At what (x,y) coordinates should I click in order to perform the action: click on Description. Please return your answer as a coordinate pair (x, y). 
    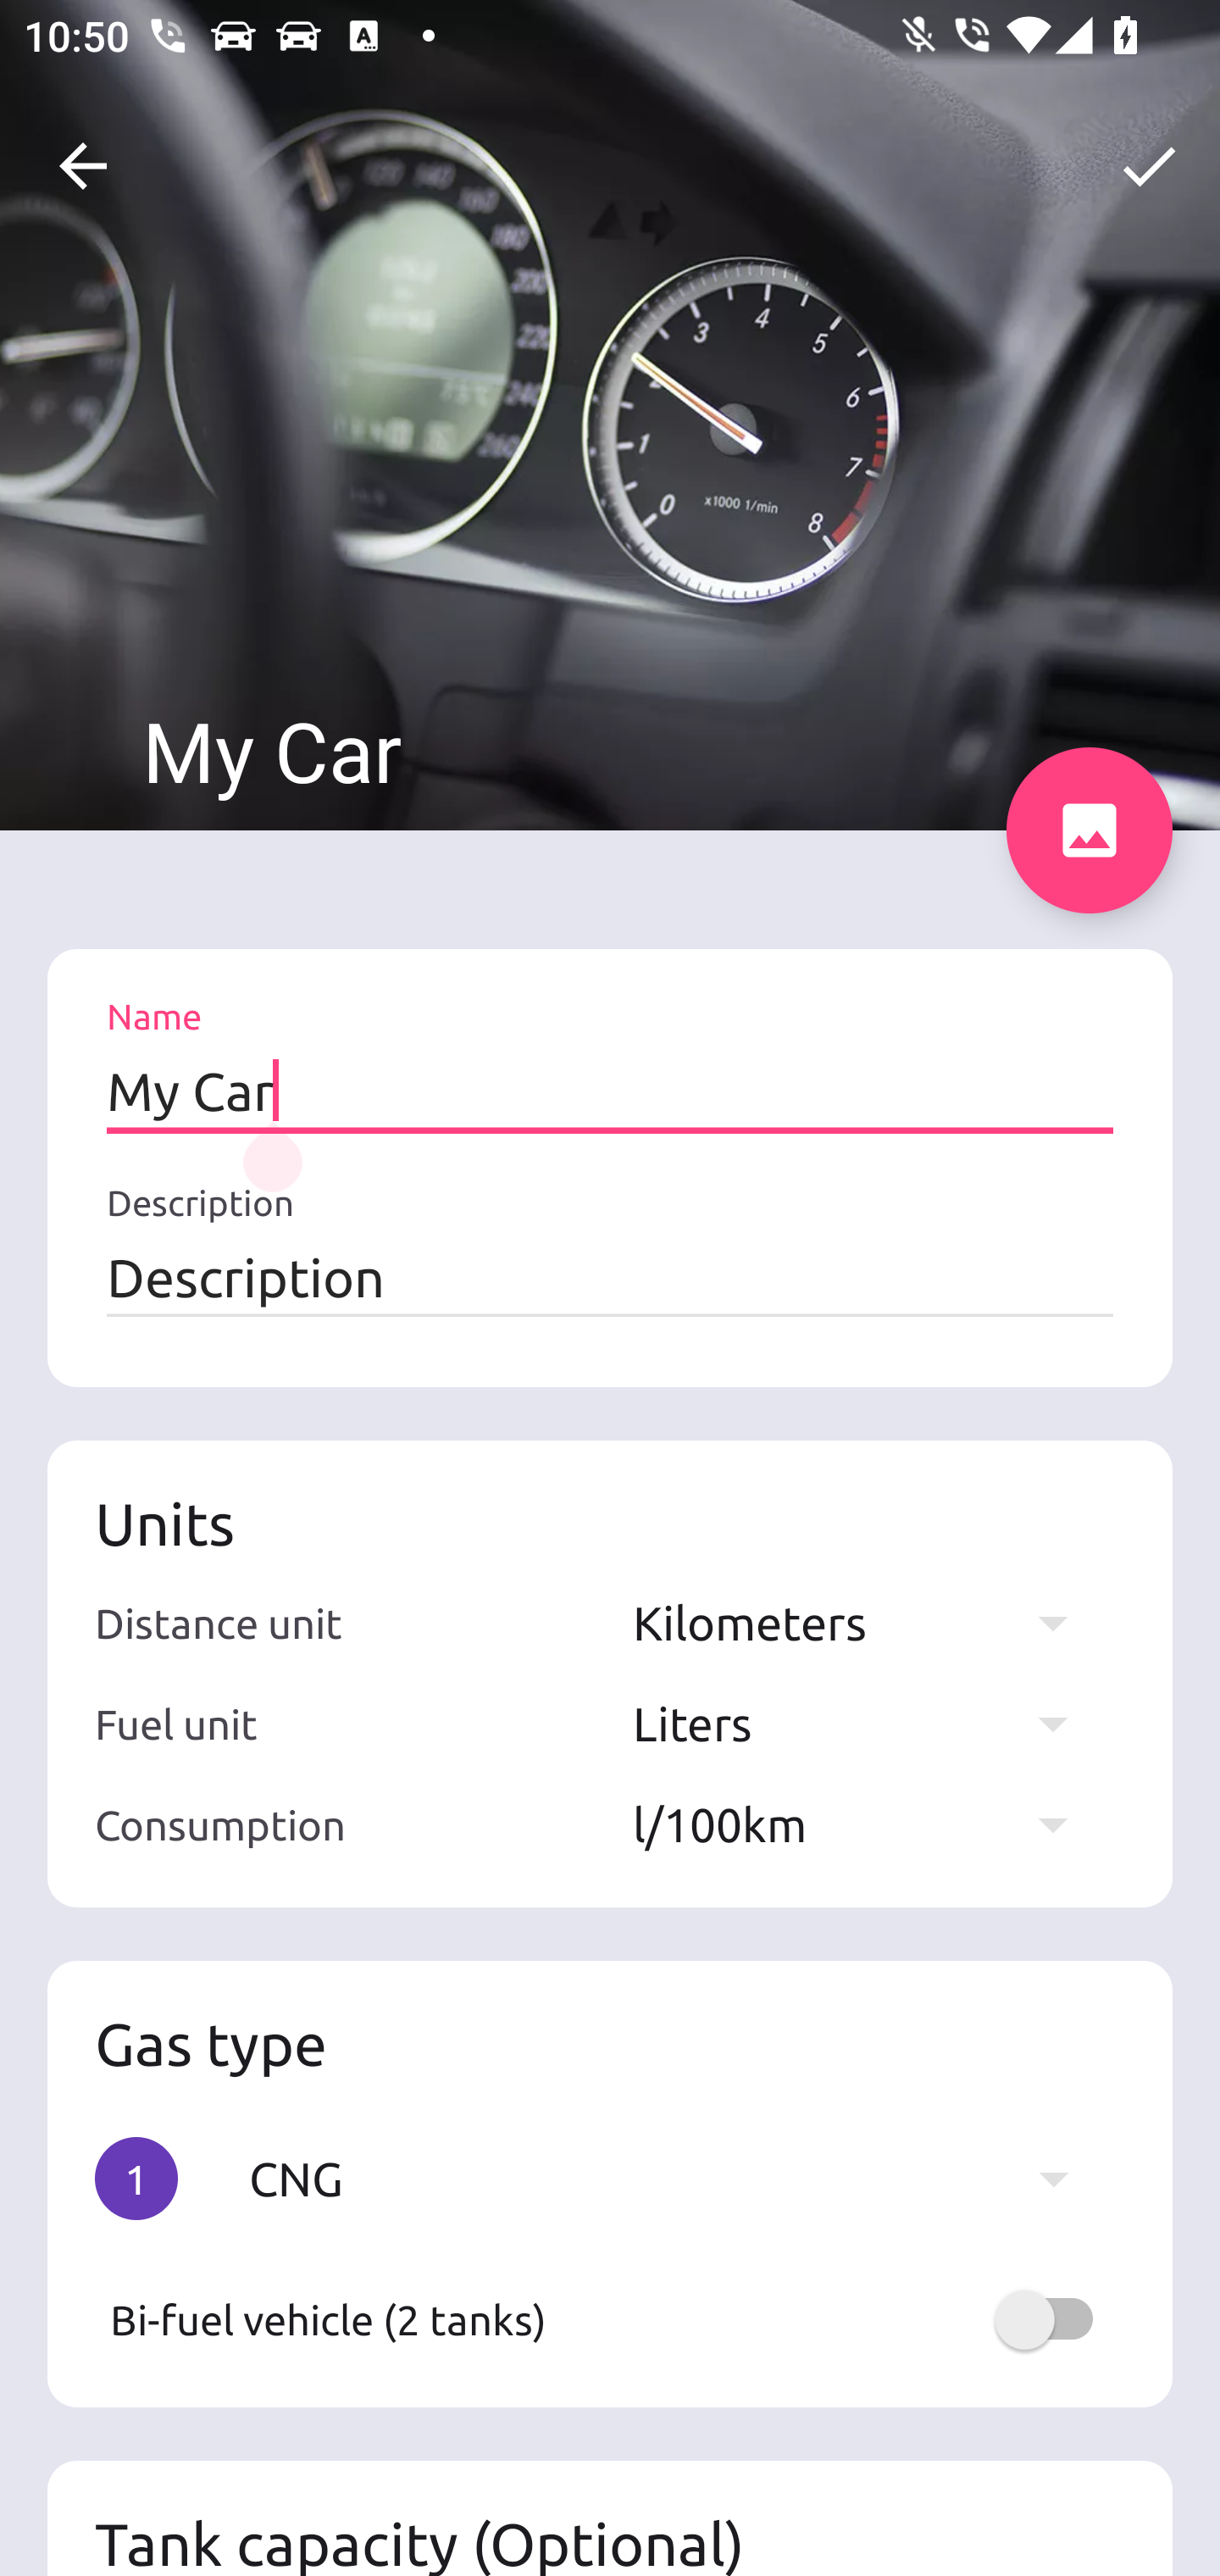
    Looking at the image, I should click on (610, 1277).